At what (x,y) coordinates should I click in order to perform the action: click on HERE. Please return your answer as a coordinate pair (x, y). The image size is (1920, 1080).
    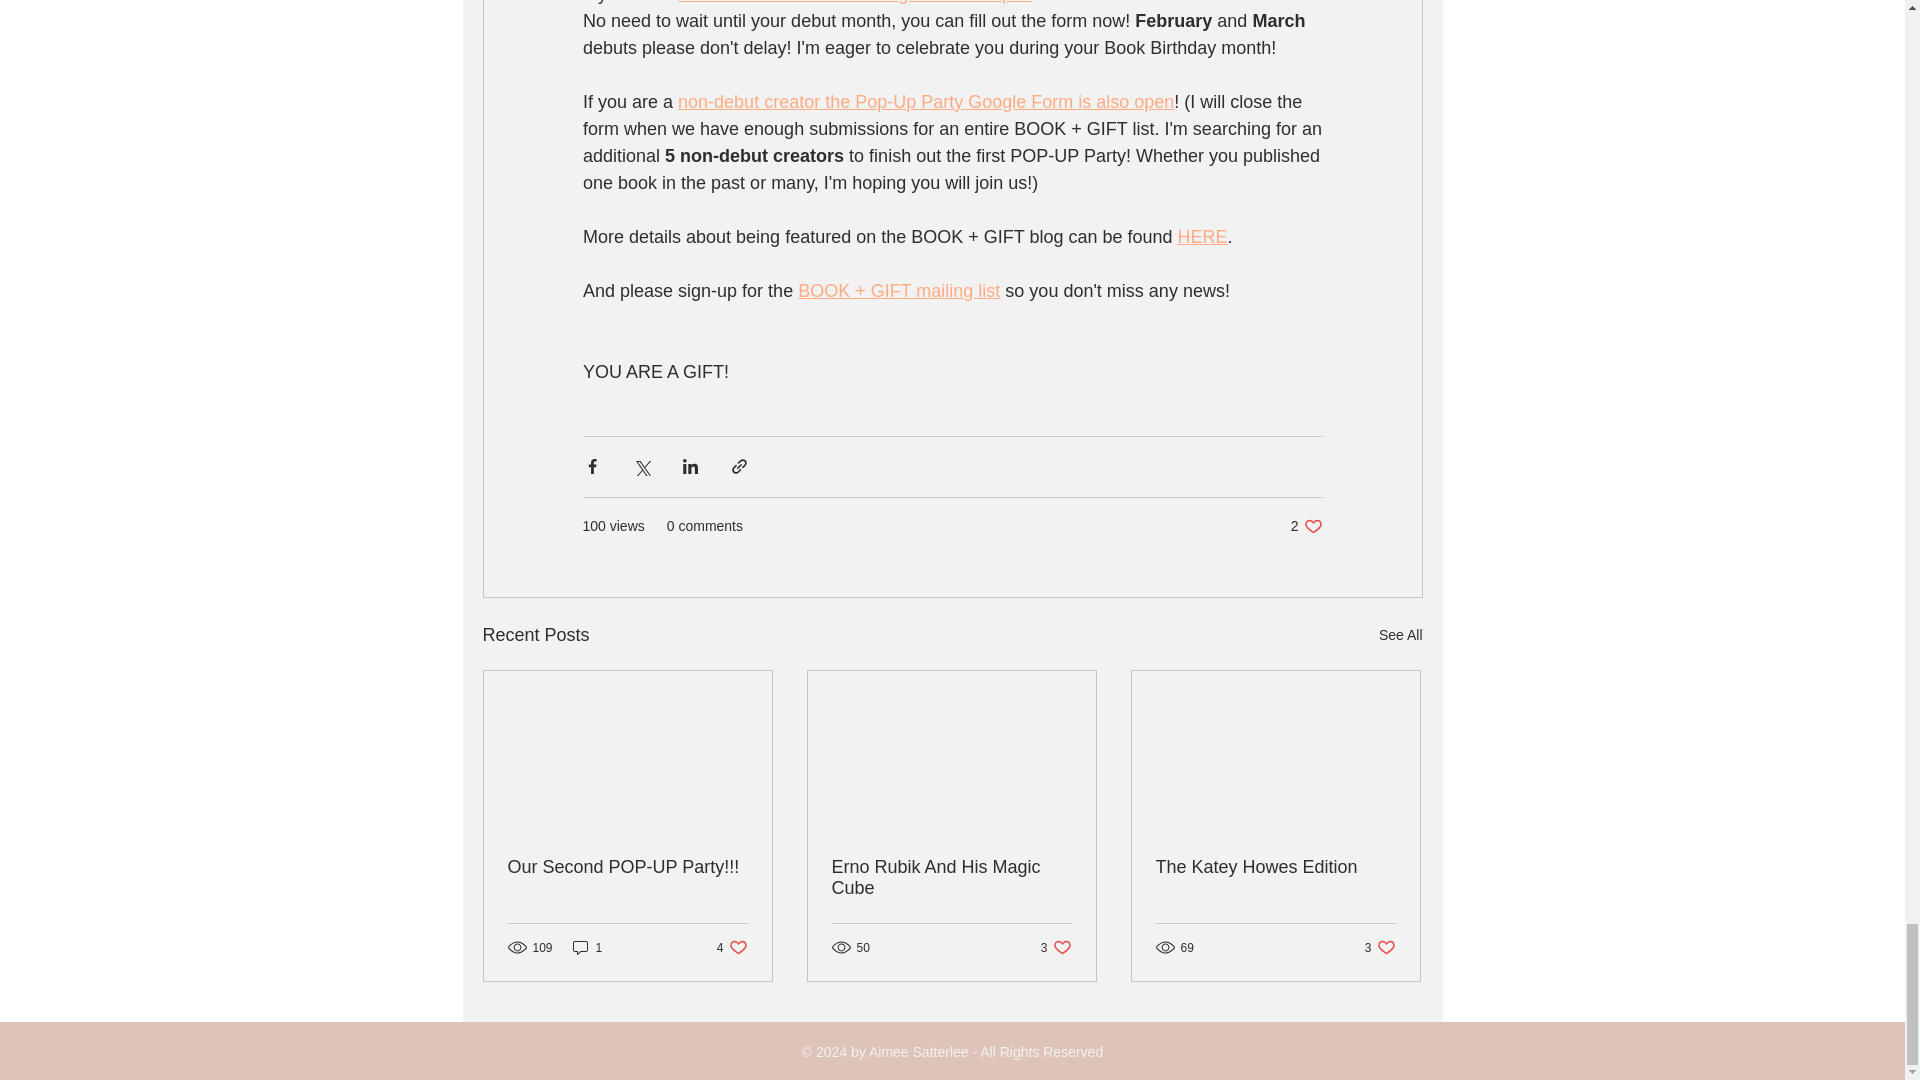
    Looking at the image, I should click on (1201, 236).